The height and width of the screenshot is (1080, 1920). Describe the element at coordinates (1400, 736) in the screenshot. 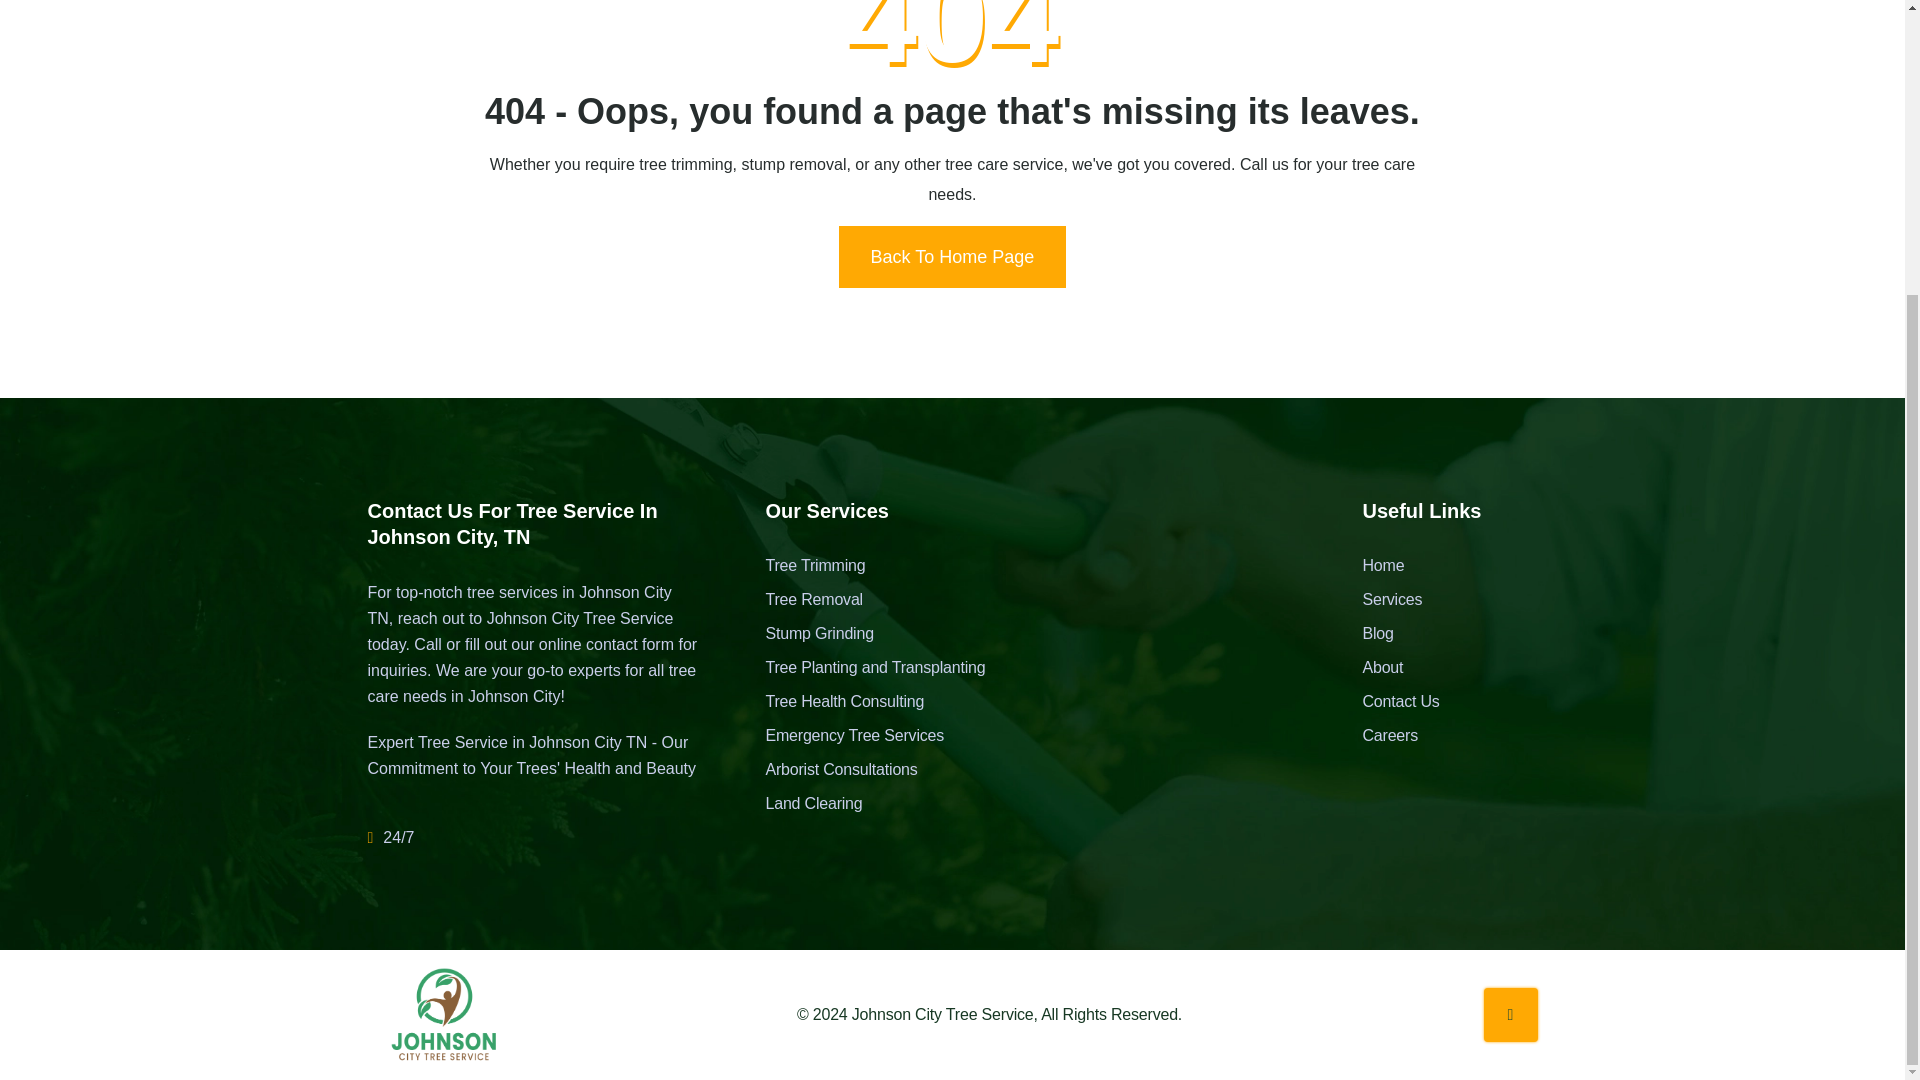

I see `Careers` at that location.